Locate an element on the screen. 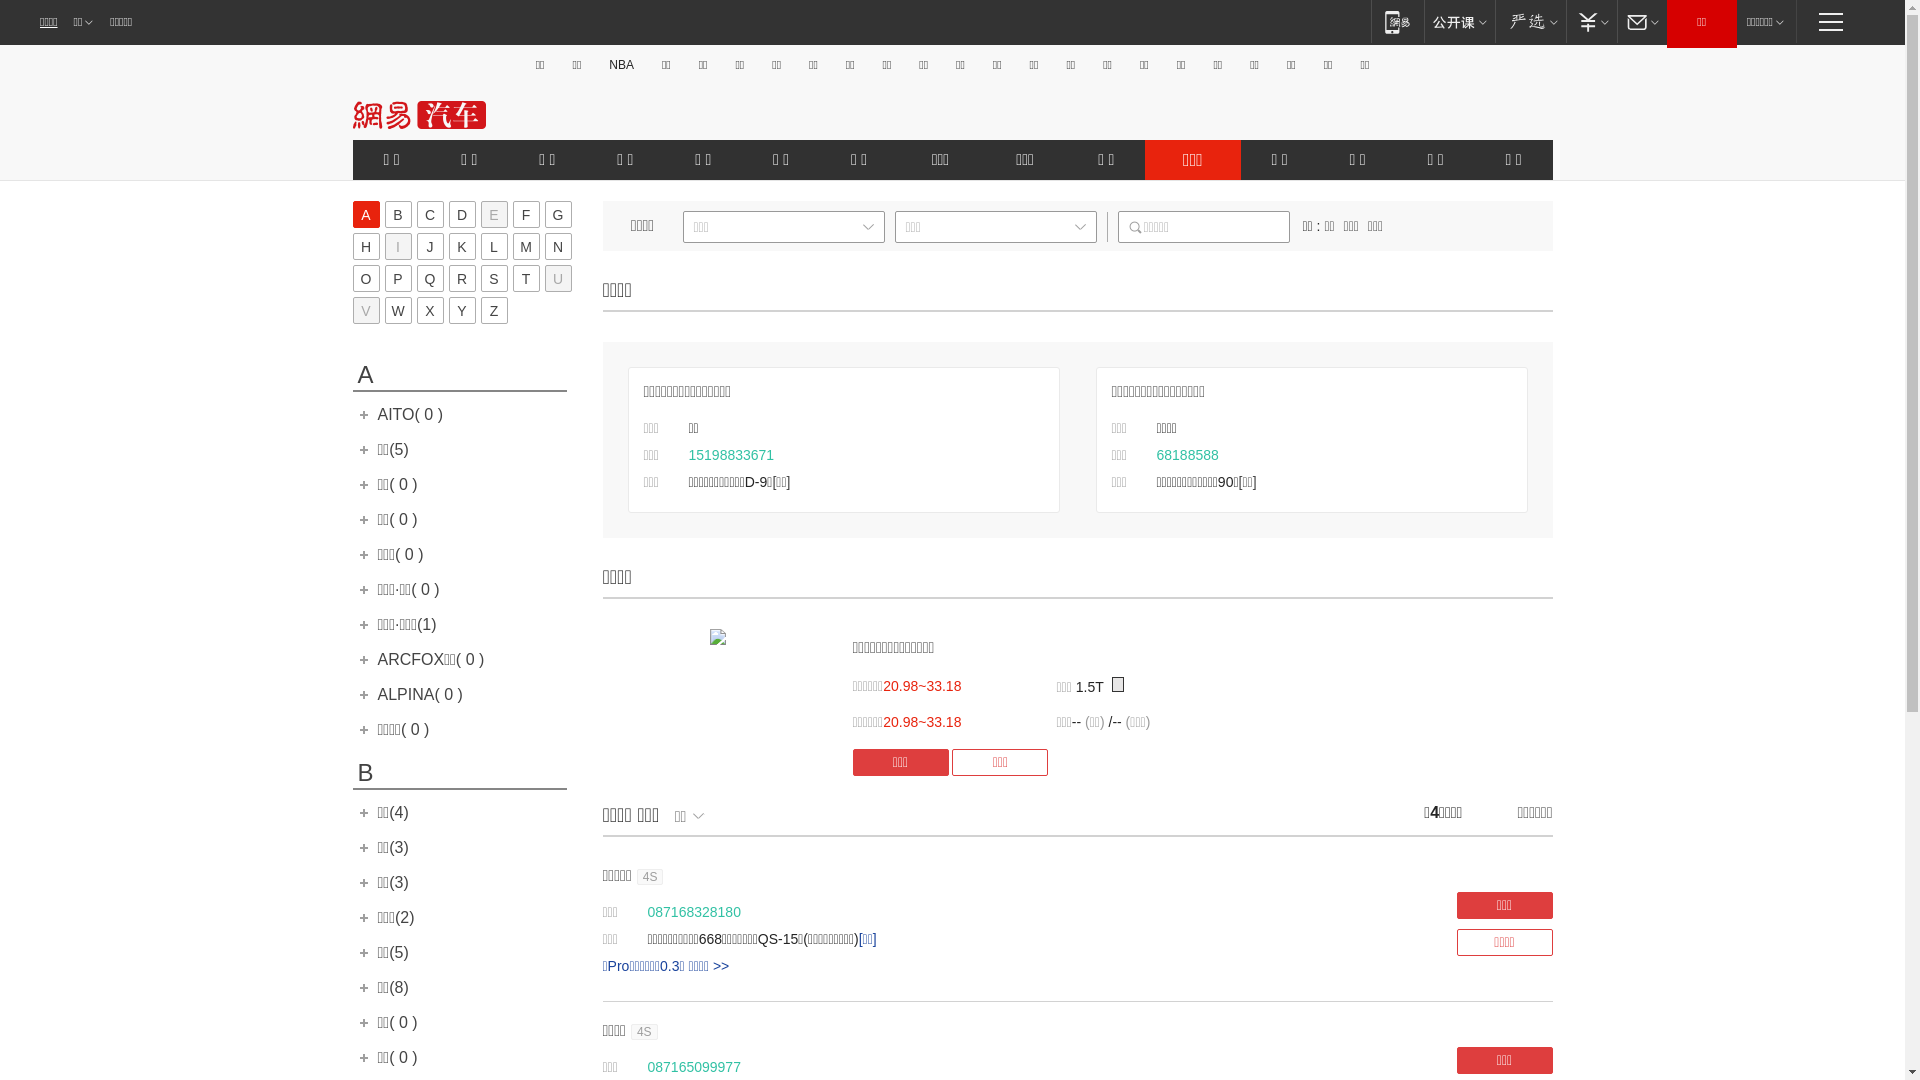 Image resolution: width=1920 pixels, height=1080 pixels. S is located at coordinates (493, 278).